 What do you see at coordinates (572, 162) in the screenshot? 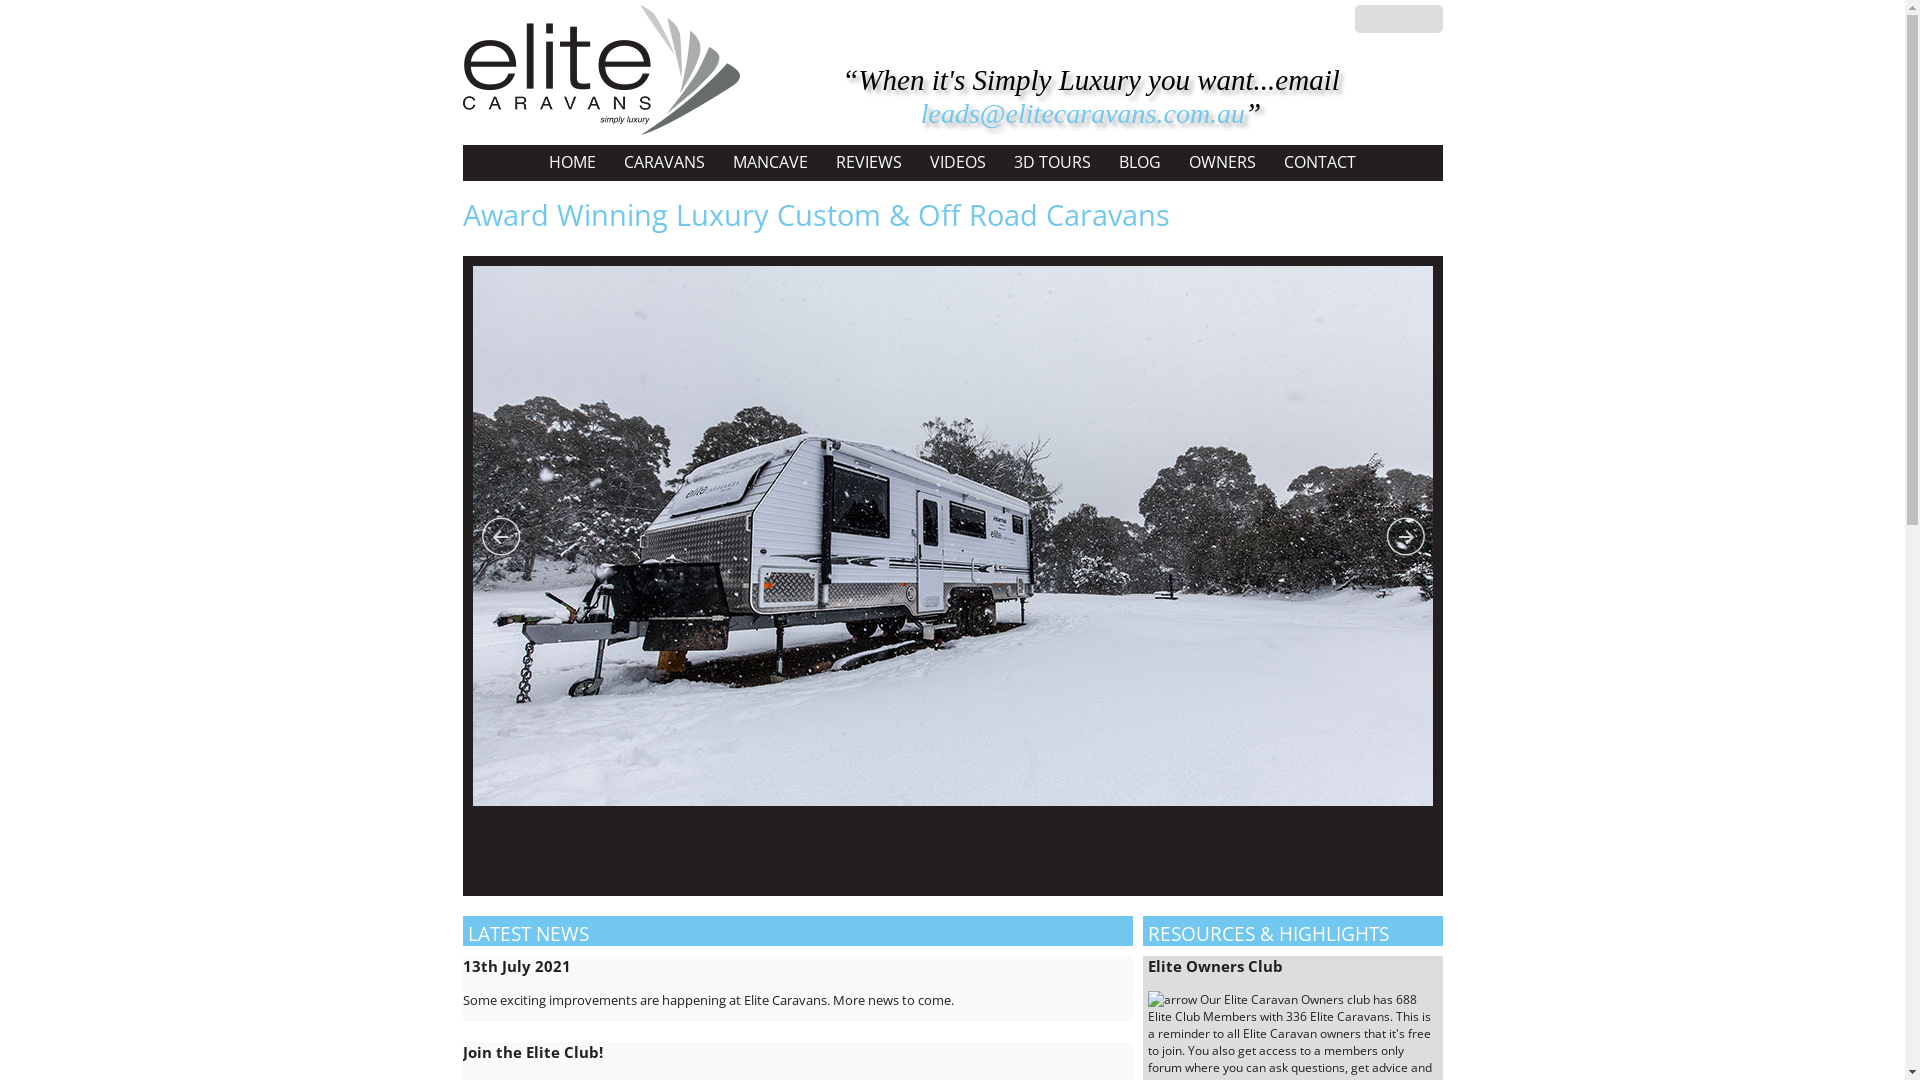
I see `HOME` at bounding box center [572, 162].